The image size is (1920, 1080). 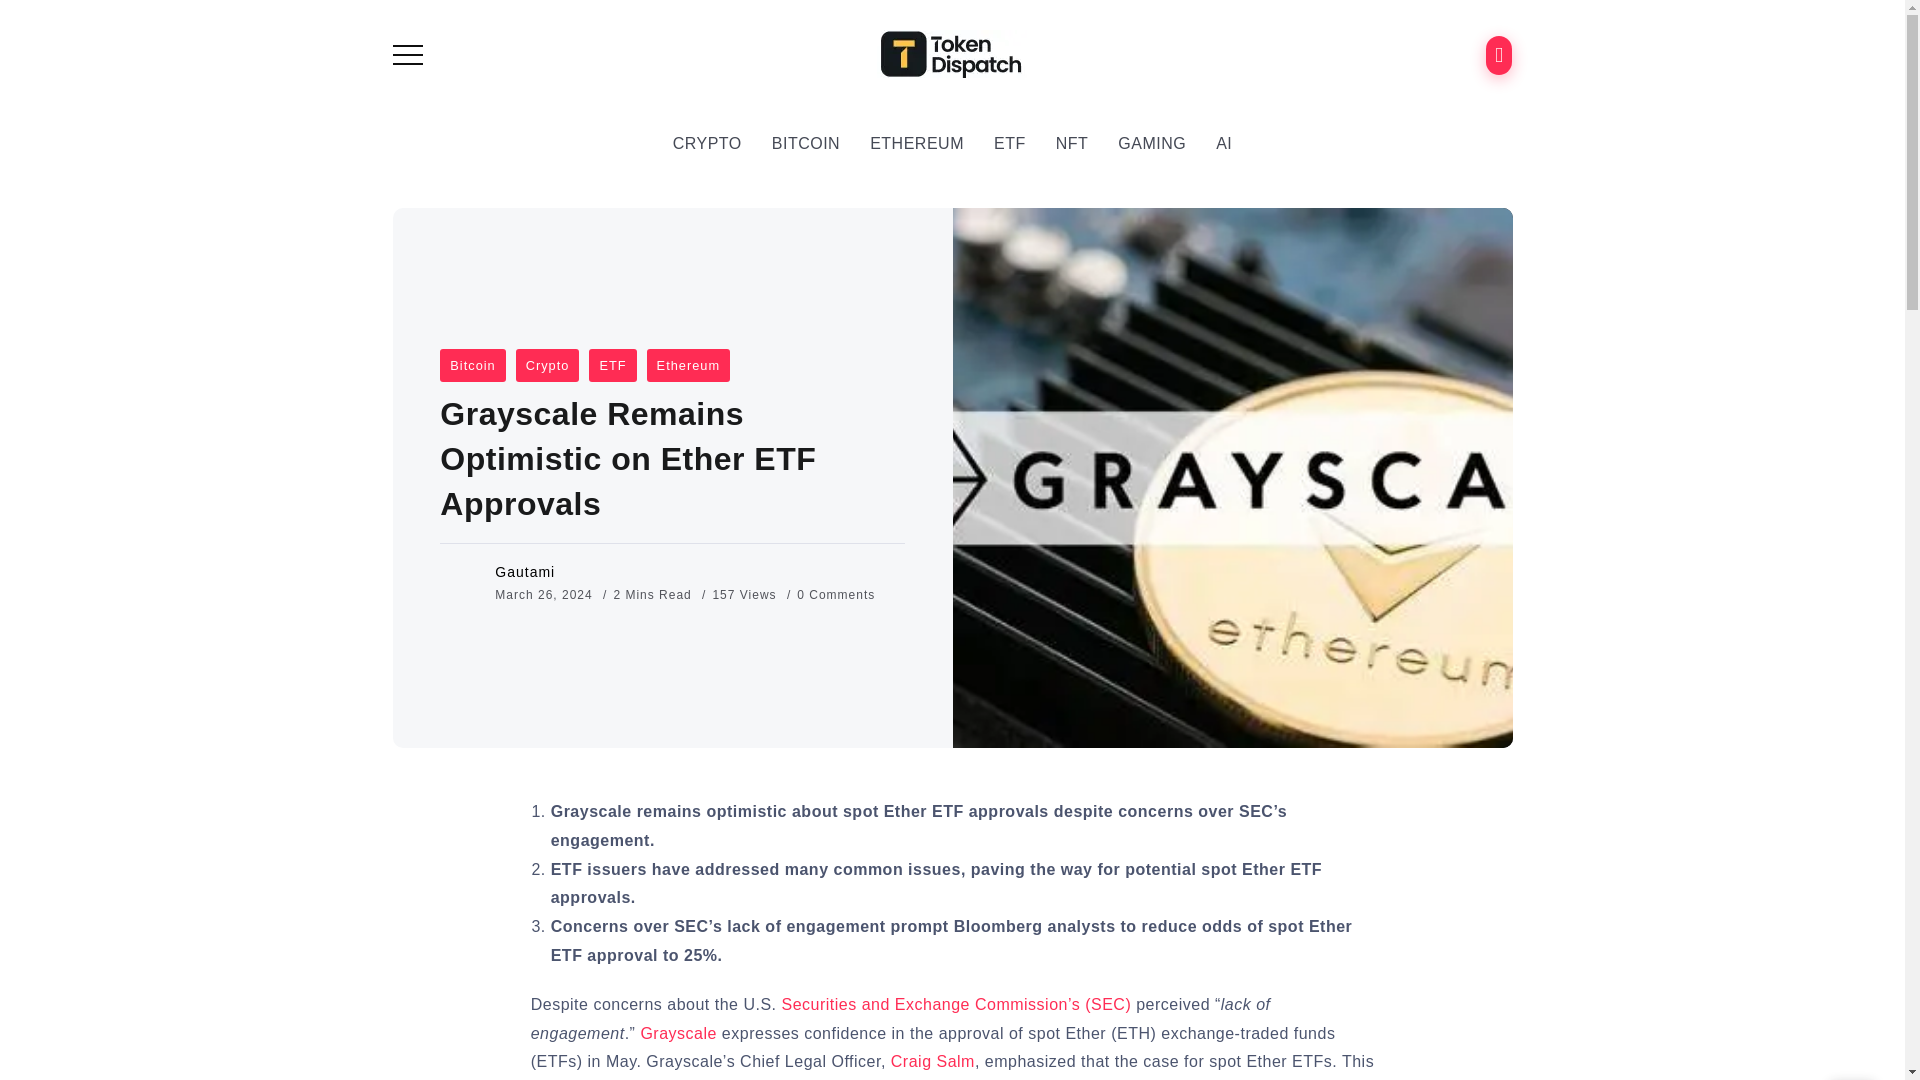 What do you see at coordinates (952, 53) in the screenshot?
I see `Token Dispatch` at bounding box center [952, 53].